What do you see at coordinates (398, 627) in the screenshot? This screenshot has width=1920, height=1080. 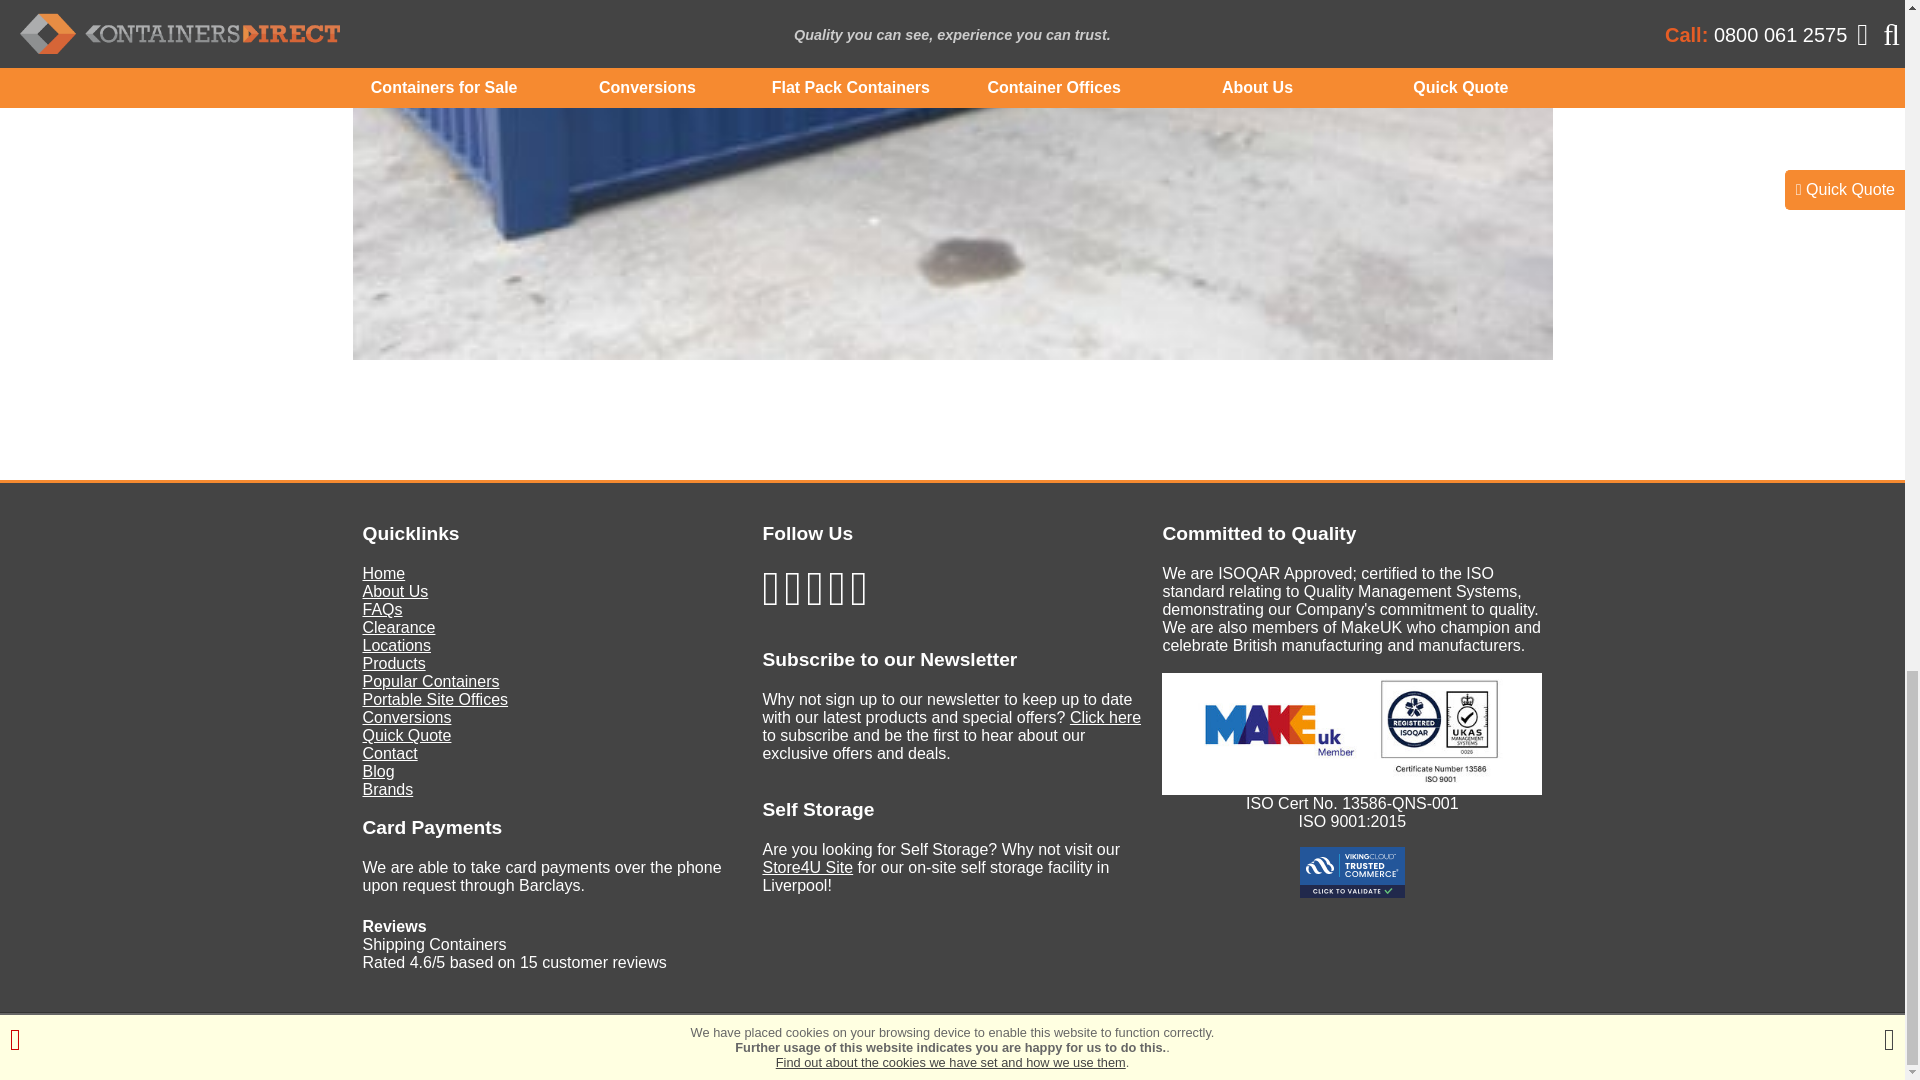 I see `Clearance` at bounding box center [398, 627].